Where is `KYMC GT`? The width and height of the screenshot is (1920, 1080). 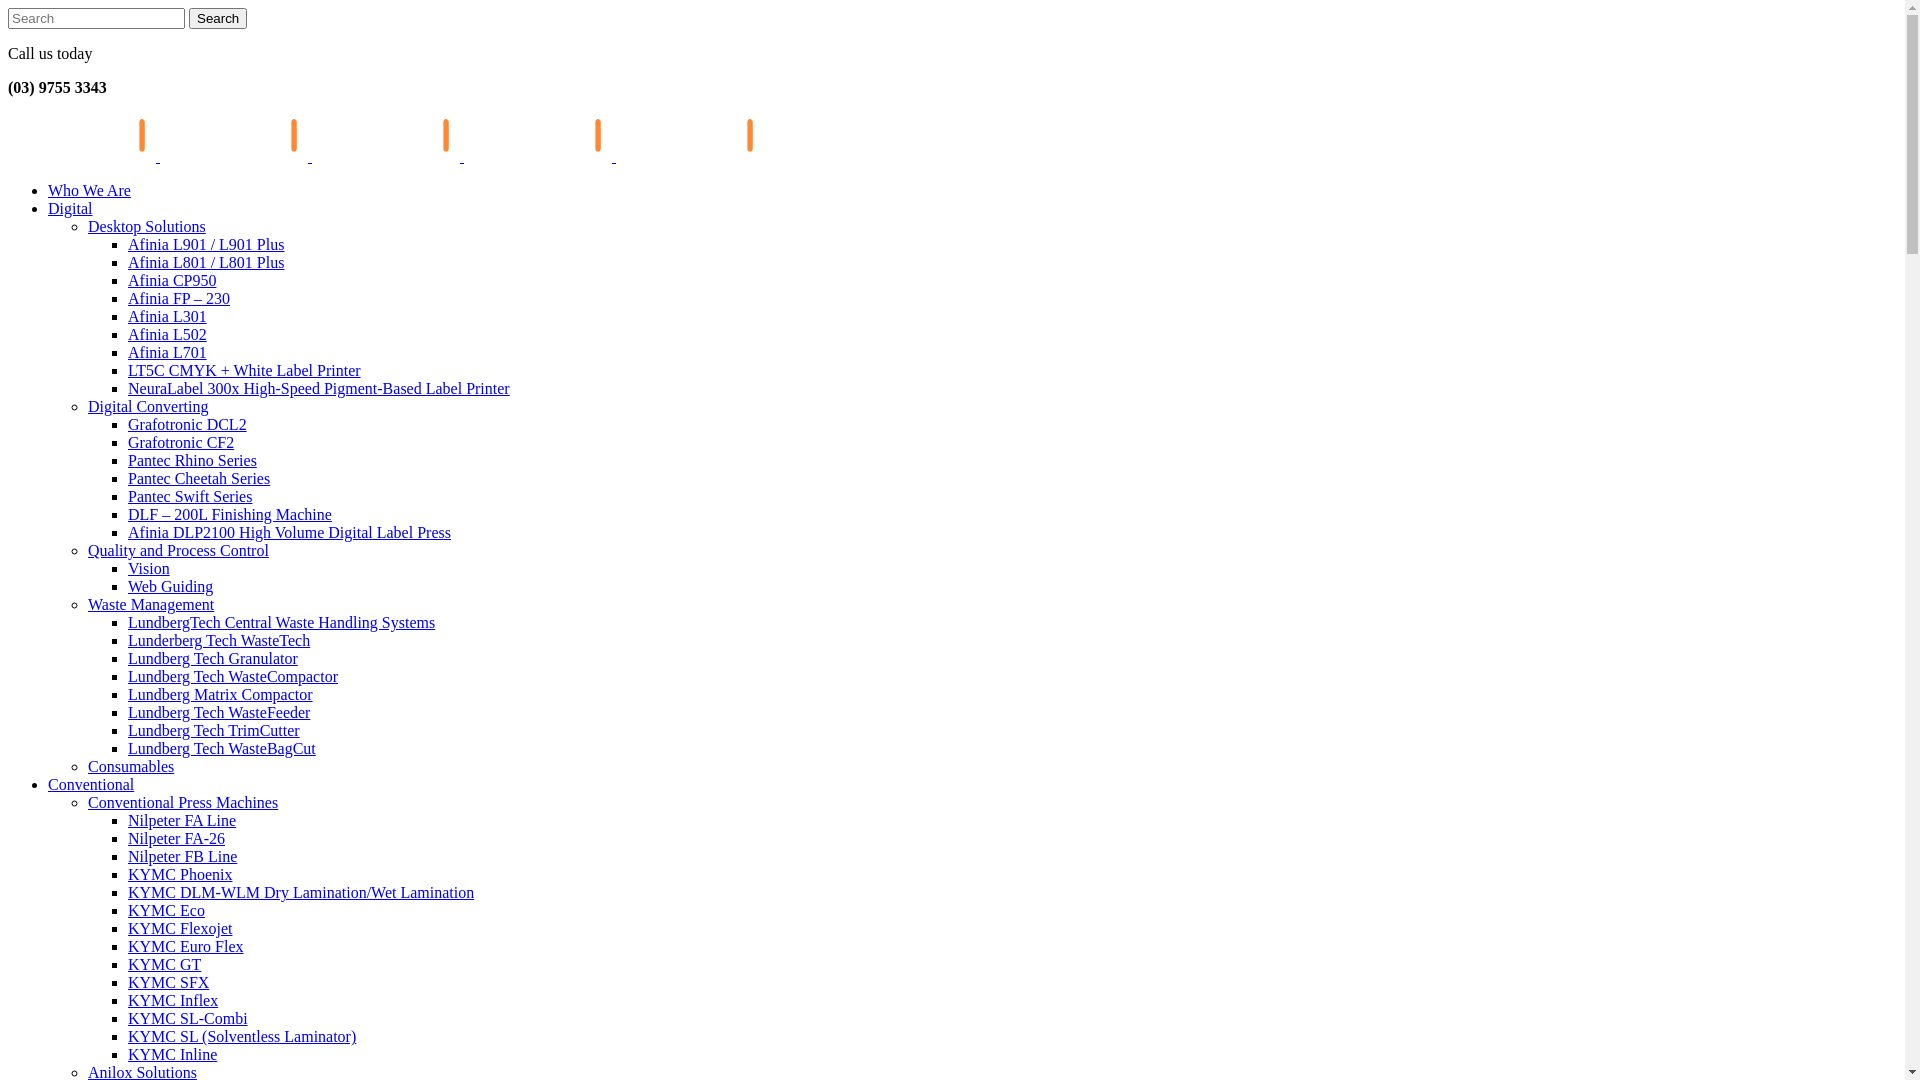 KYMC GT is located at coordinates (164, 964).